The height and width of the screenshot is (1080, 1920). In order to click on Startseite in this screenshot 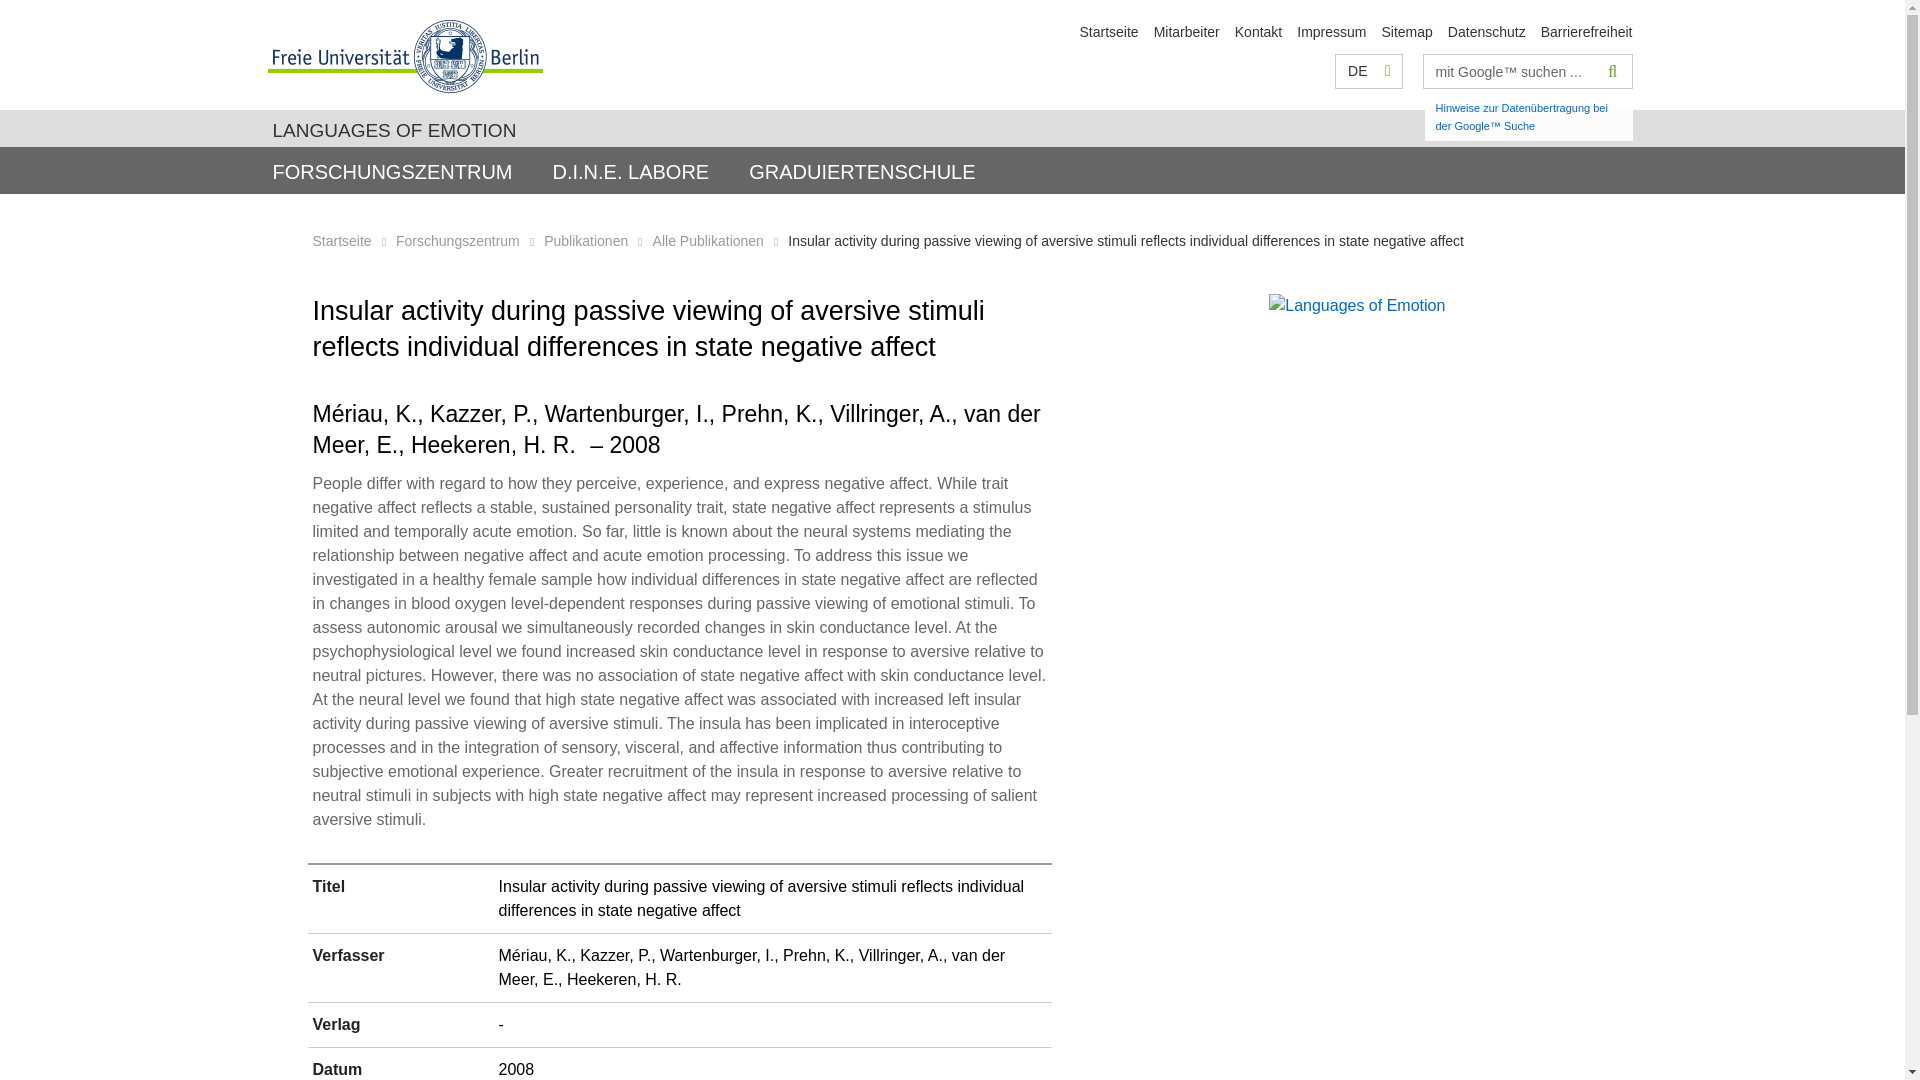, I will do `click(1108, 31)`.